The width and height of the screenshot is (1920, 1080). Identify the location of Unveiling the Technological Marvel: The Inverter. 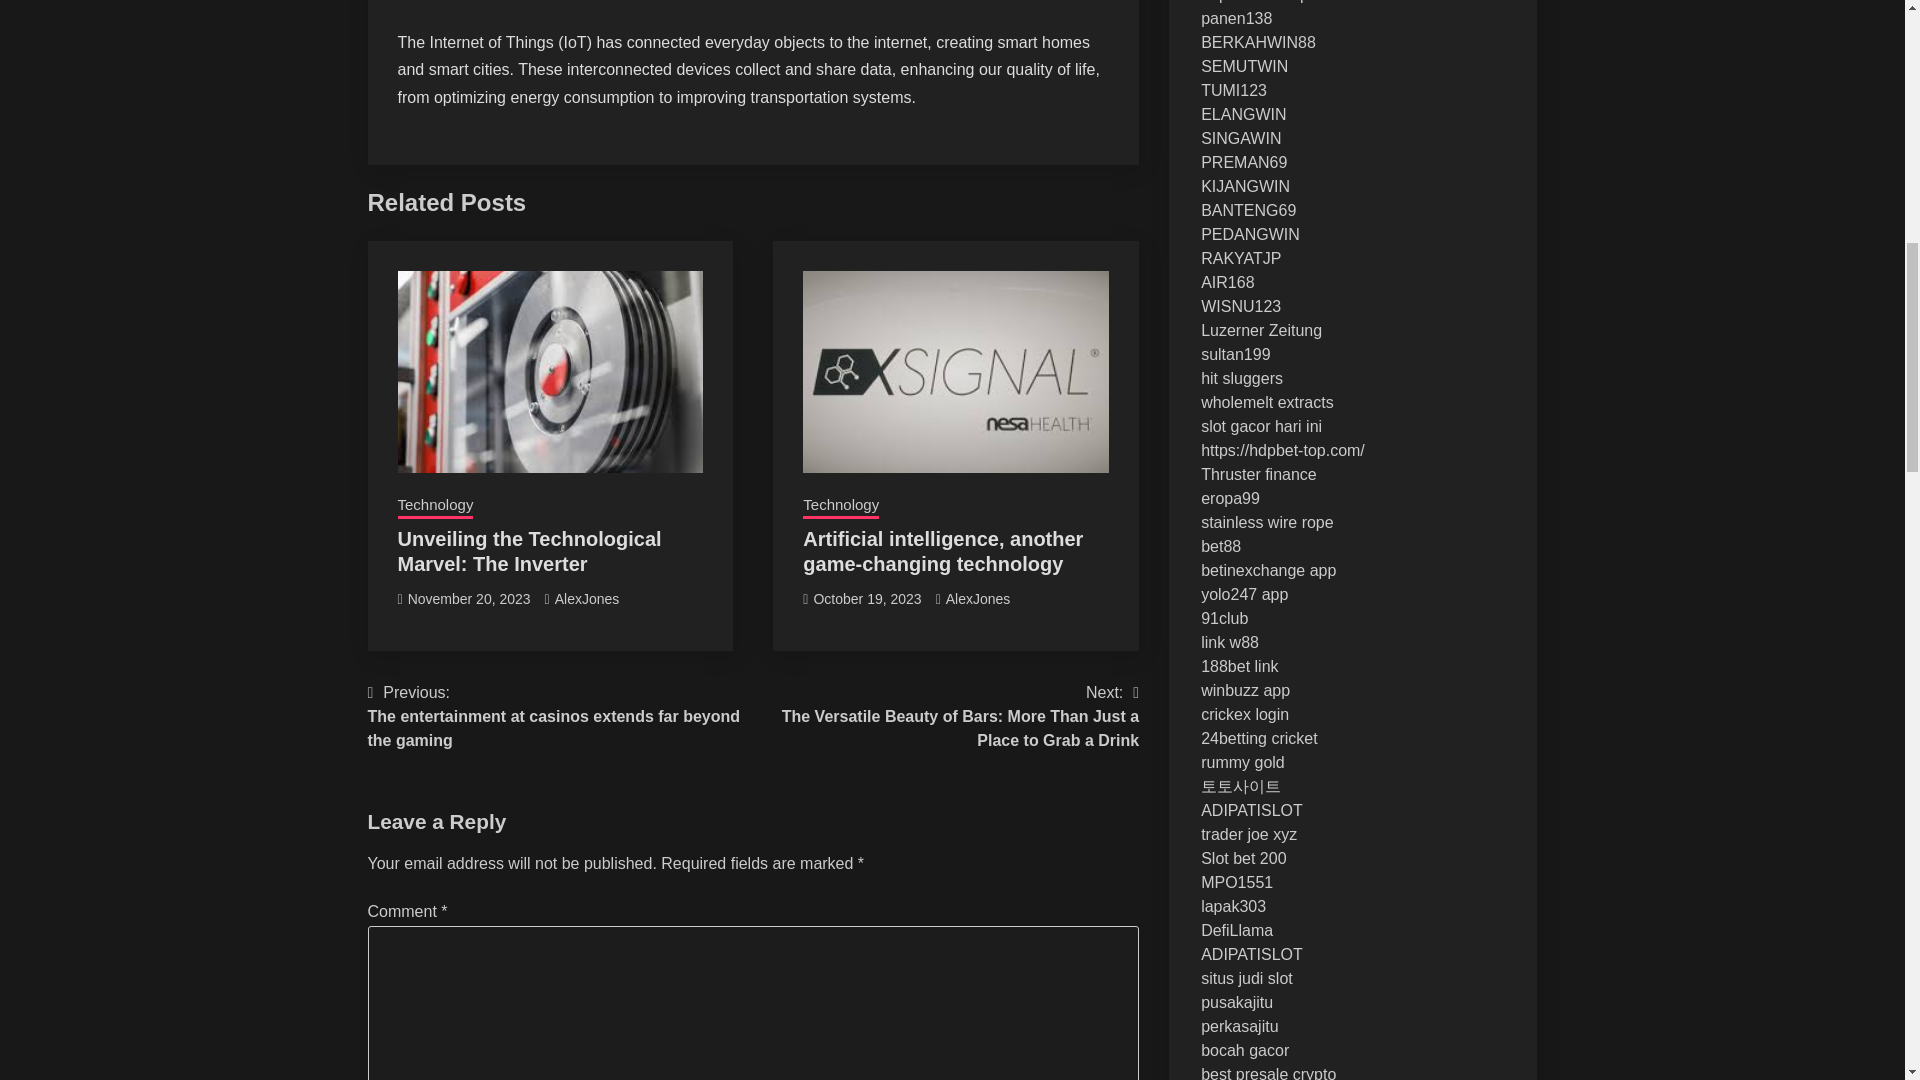
(530, 551).